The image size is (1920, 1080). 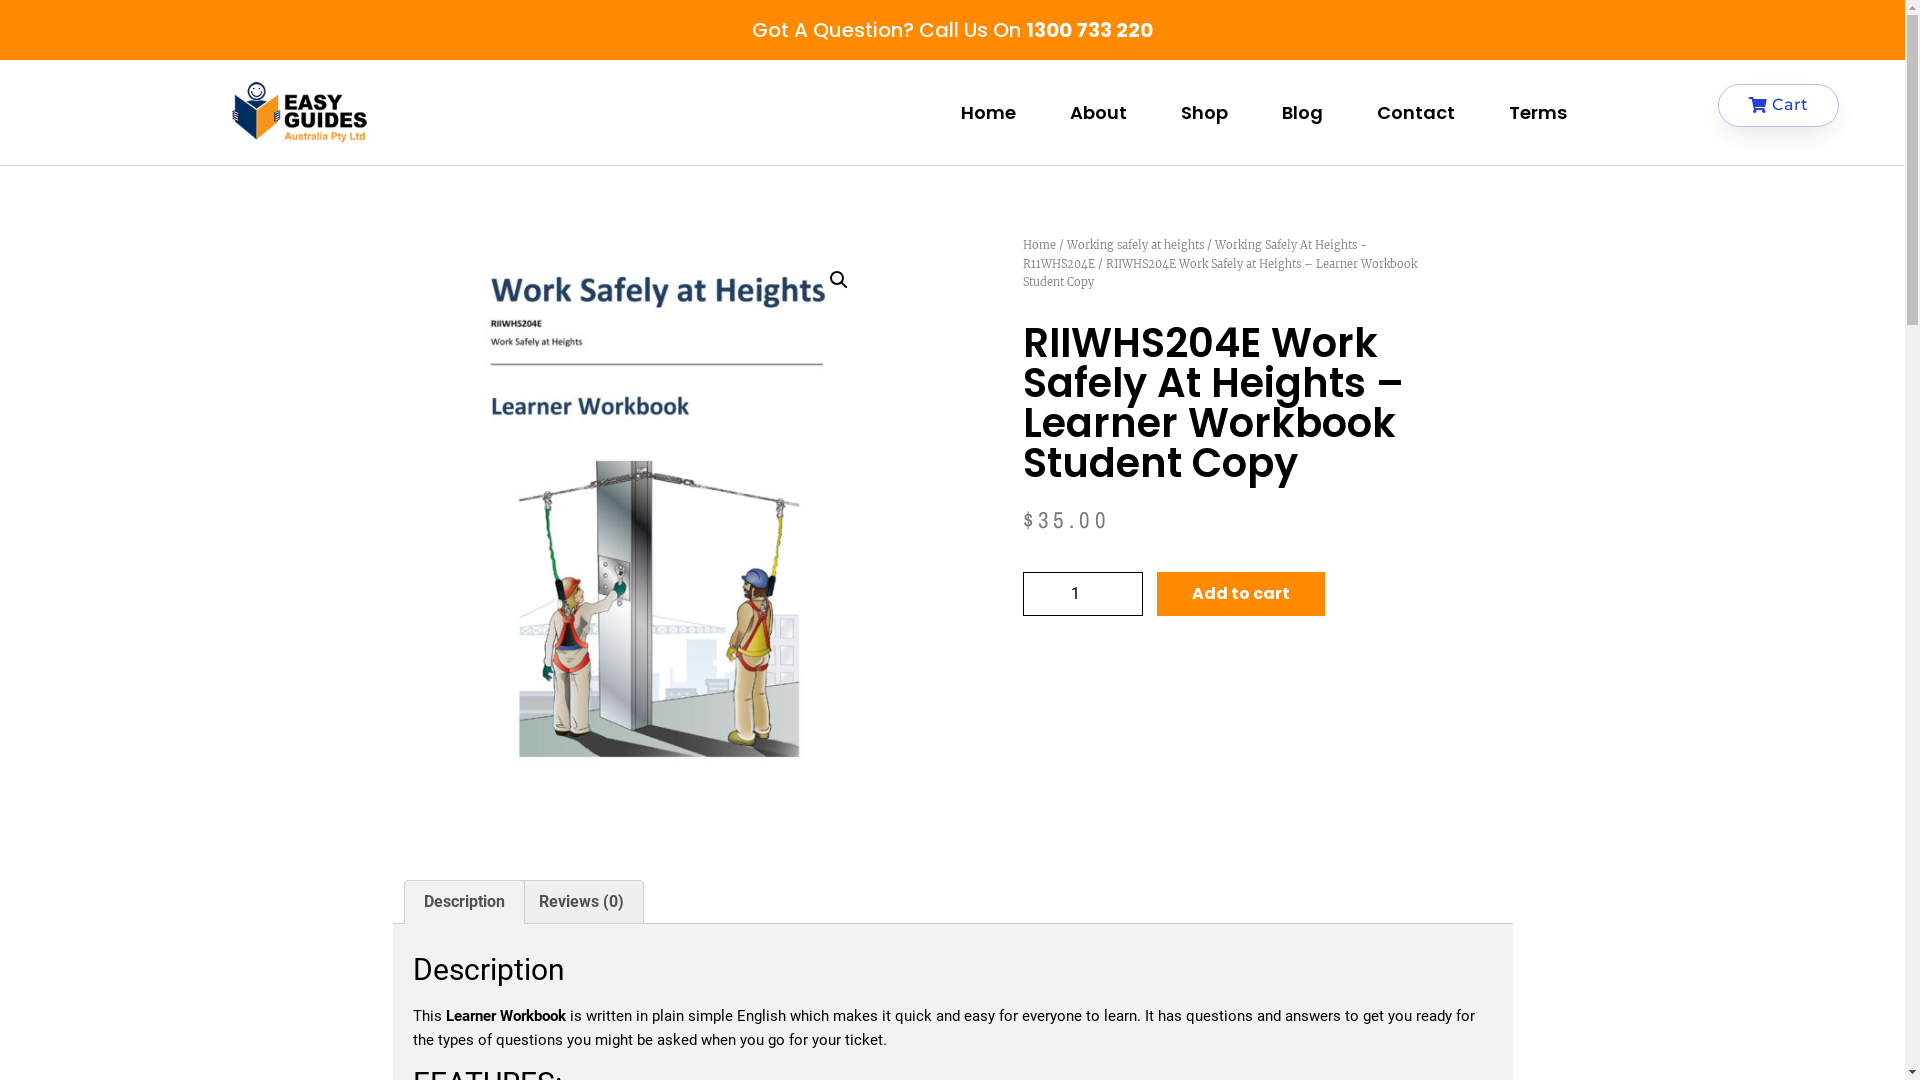 What do you see at coordinates (1538, 113) in the screenshot?
I see `Terms` at bounding box center [1538, 113].